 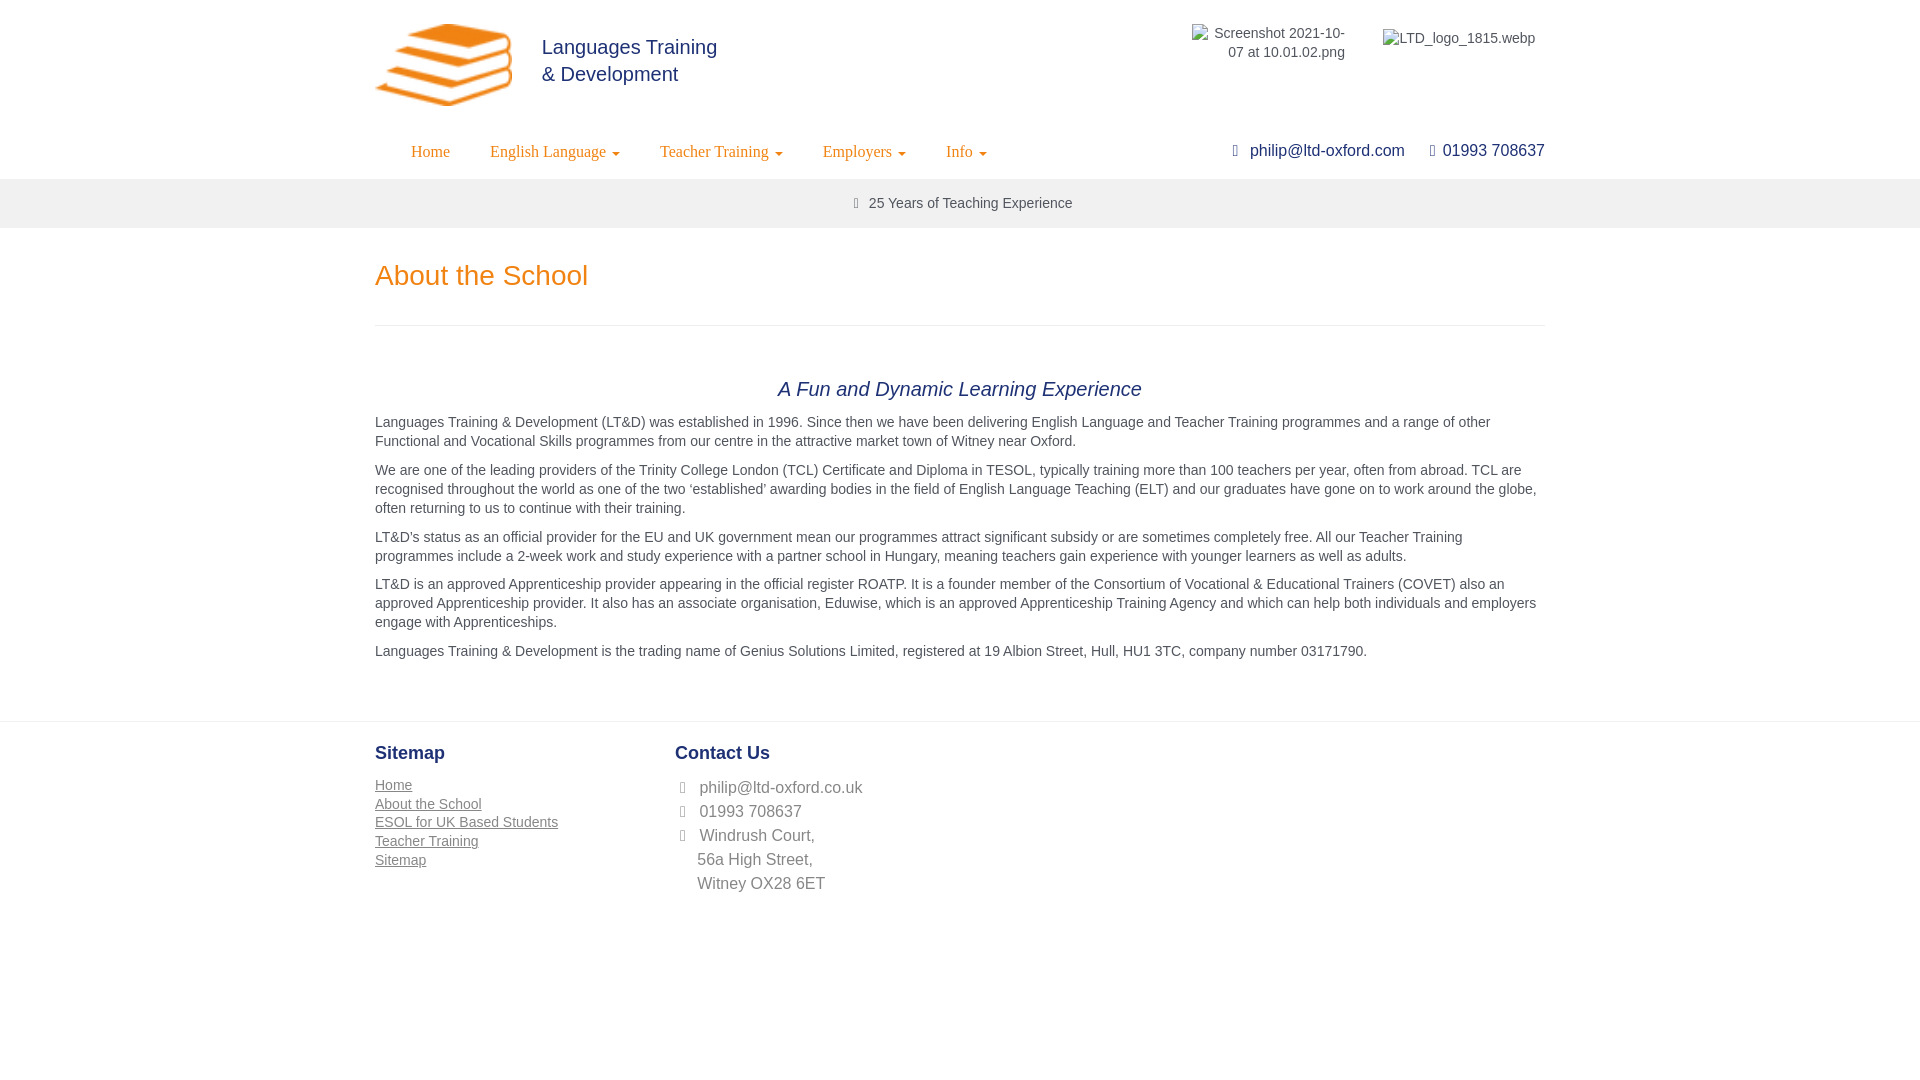 What do you see at coordinates (864, 152) in the screenshot?
I see `Employers` at bounding box center [864, 152].